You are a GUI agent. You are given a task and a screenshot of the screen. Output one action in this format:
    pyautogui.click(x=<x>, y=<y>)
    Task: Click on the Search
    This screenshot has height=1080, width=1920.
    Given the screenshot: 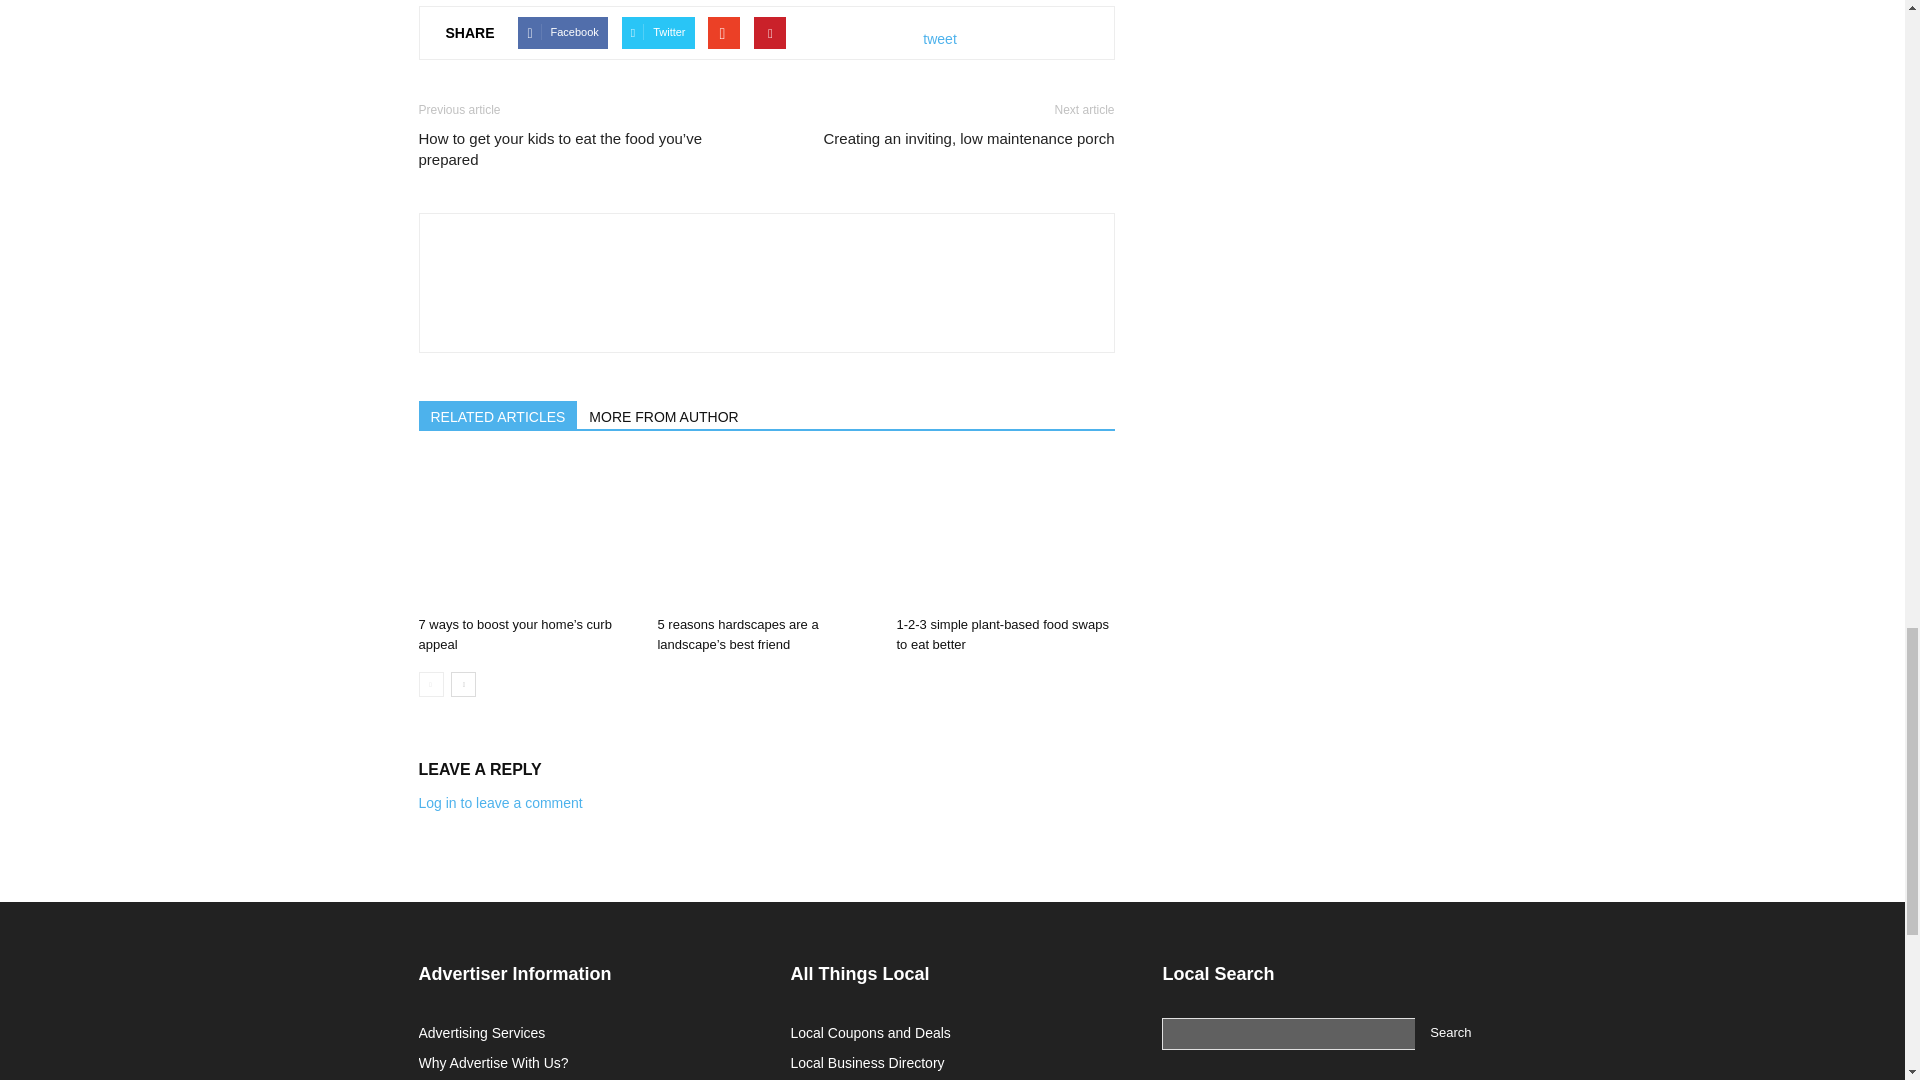 What is the action you would take?
    pyautogui.click(x=1450, y=1034)
    